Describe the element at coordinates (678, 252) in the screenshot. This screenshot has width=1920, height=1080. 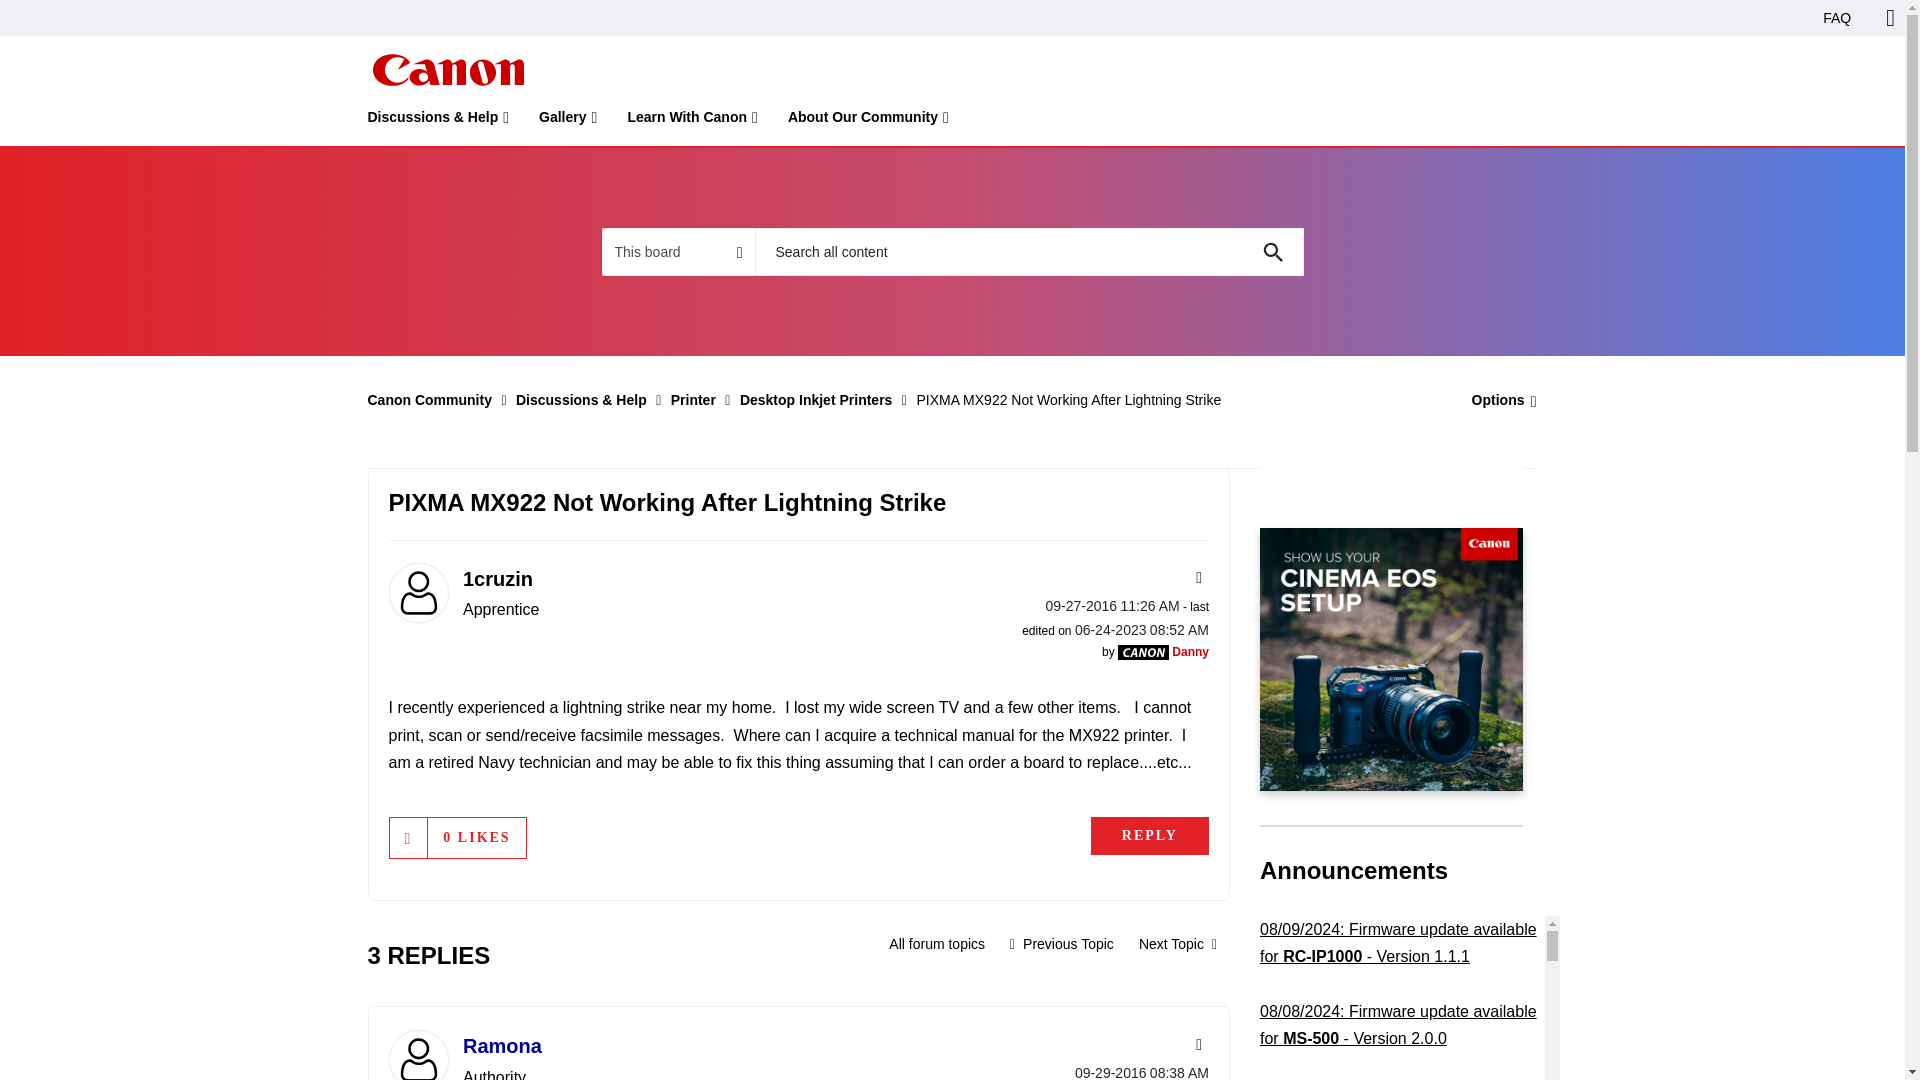
I see `Search Granularity` at that location.